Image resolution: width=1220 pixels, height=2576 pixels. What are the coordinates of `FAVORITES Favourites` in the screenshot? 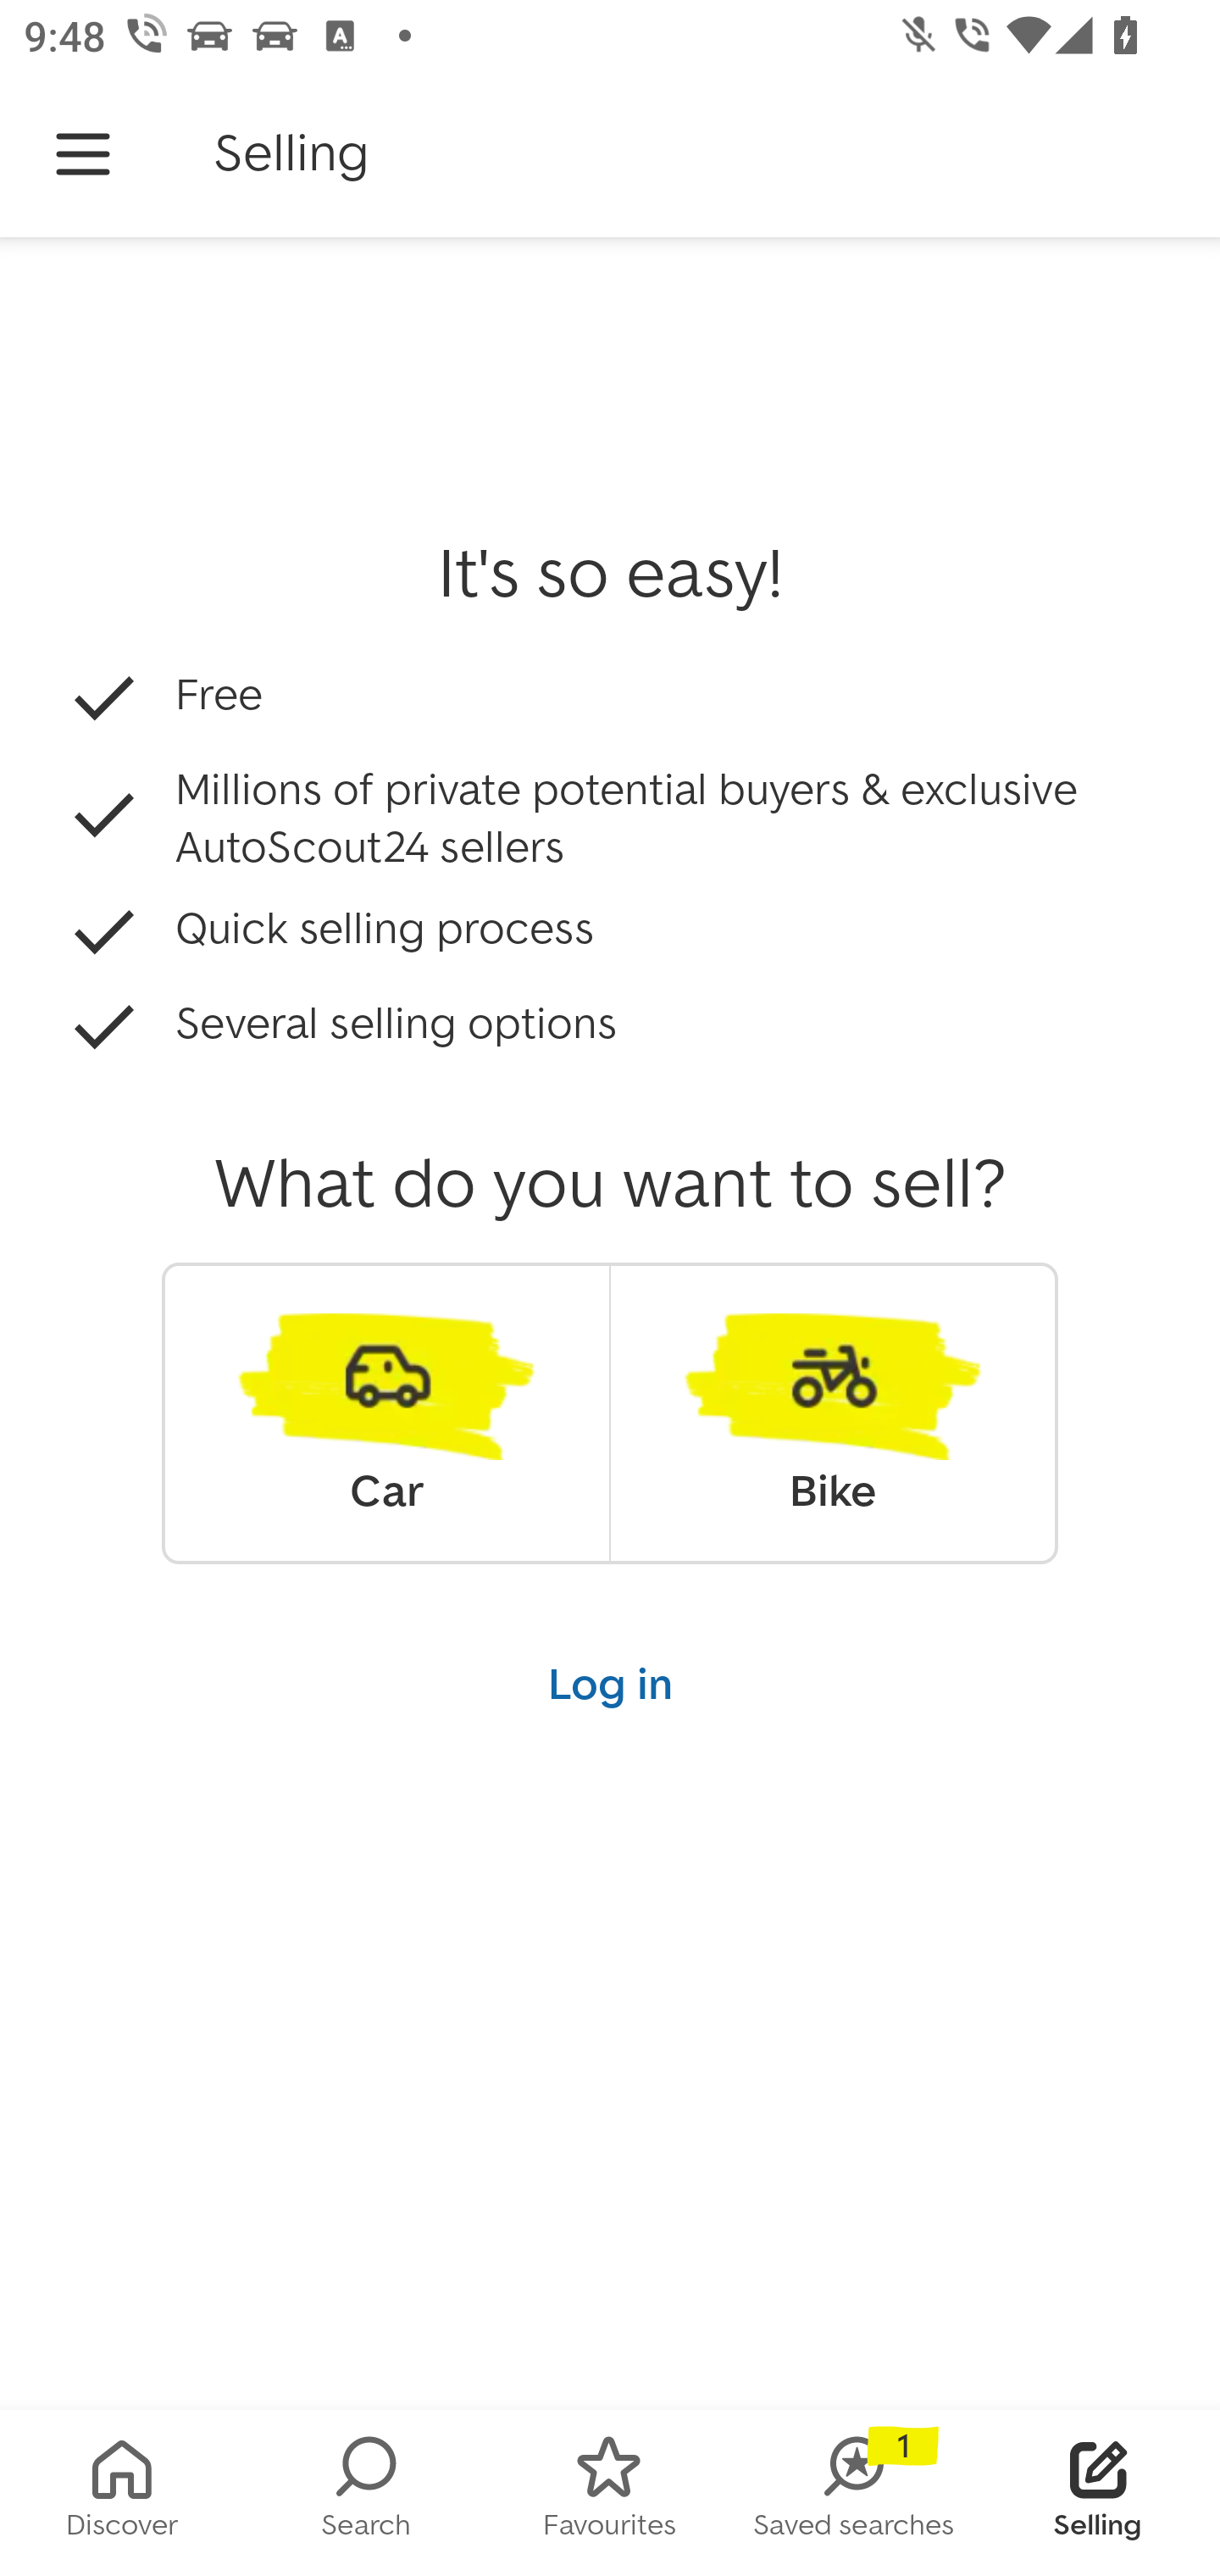 It's located at (610, 2493).